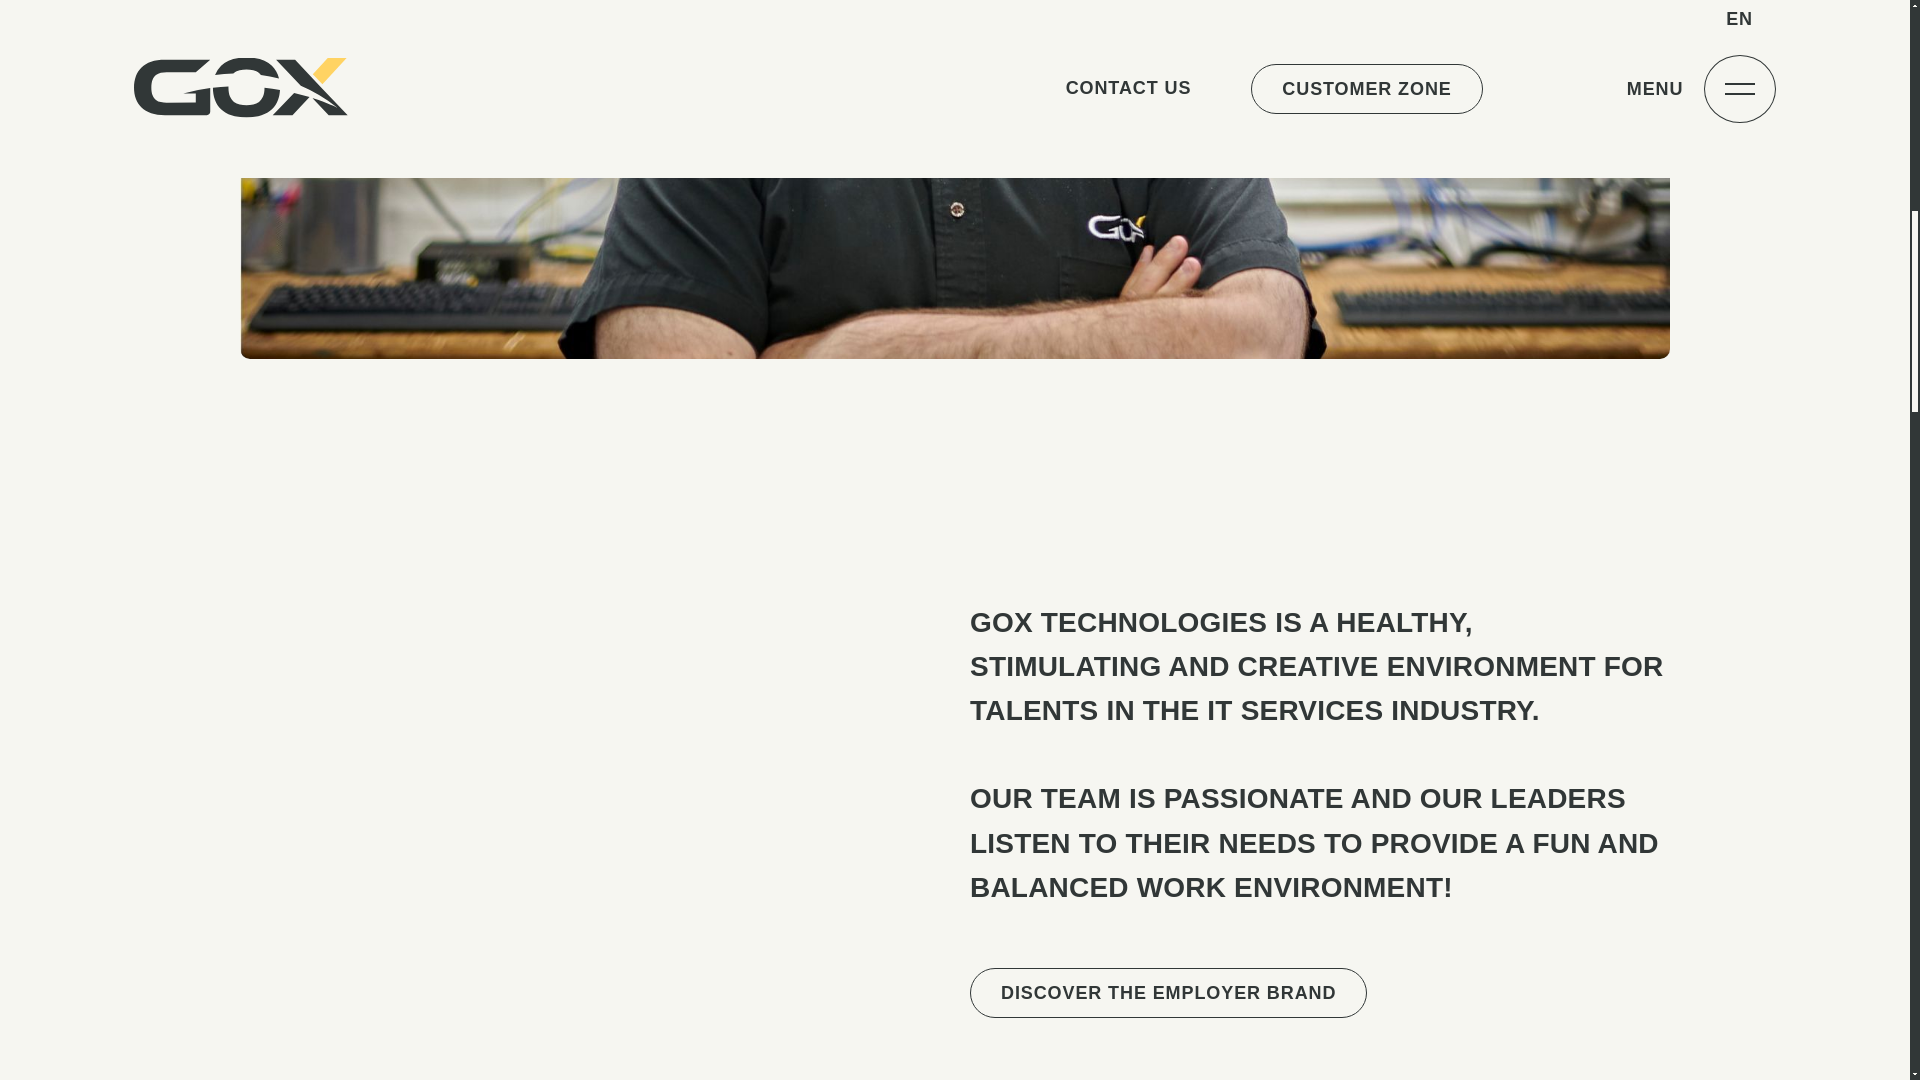 This screenshot has width=1920, height=1080. Describe the element at coordinates (1168, 992) in the screenshot. I see `DISCOVER THE EMPLOYER BRAND` at that location.